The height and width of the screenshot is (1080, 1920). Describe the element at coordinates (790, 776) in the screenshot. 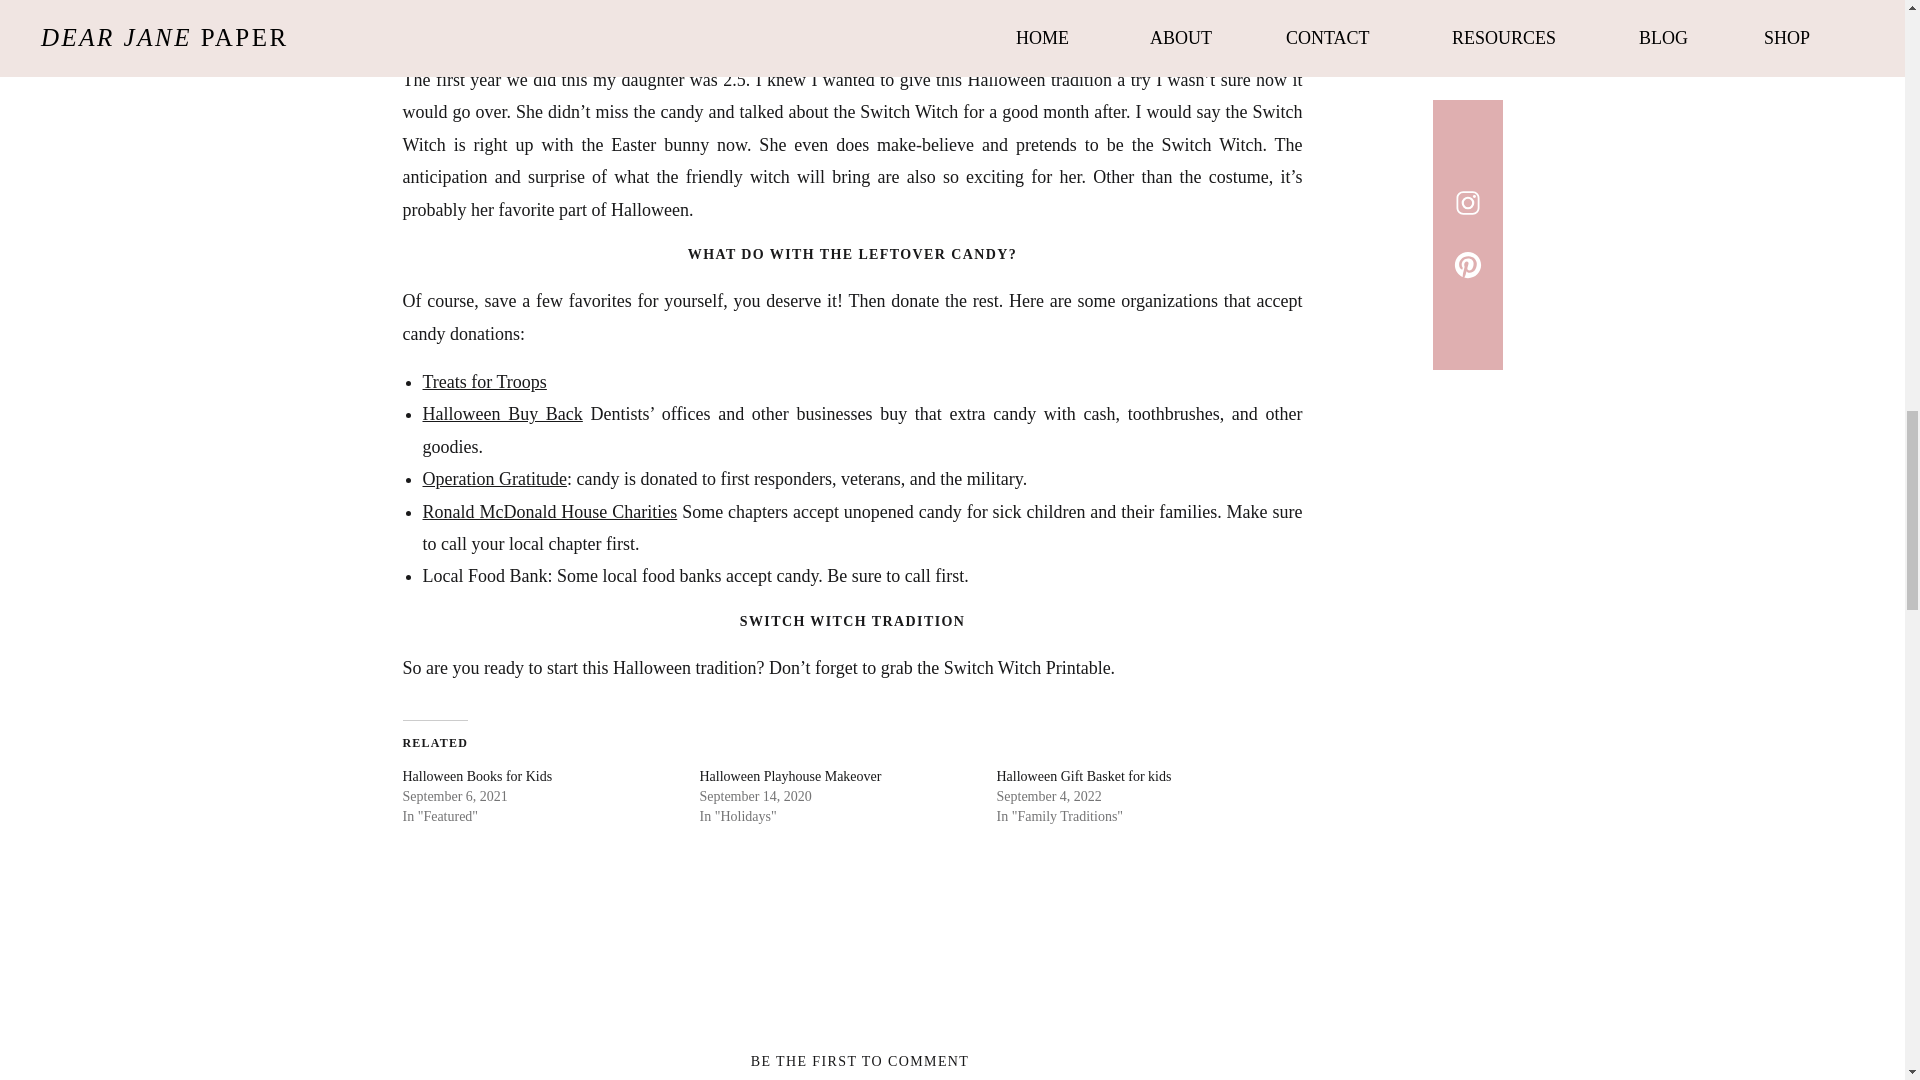

I see `Halloween Playhouse Makeover` at that location.